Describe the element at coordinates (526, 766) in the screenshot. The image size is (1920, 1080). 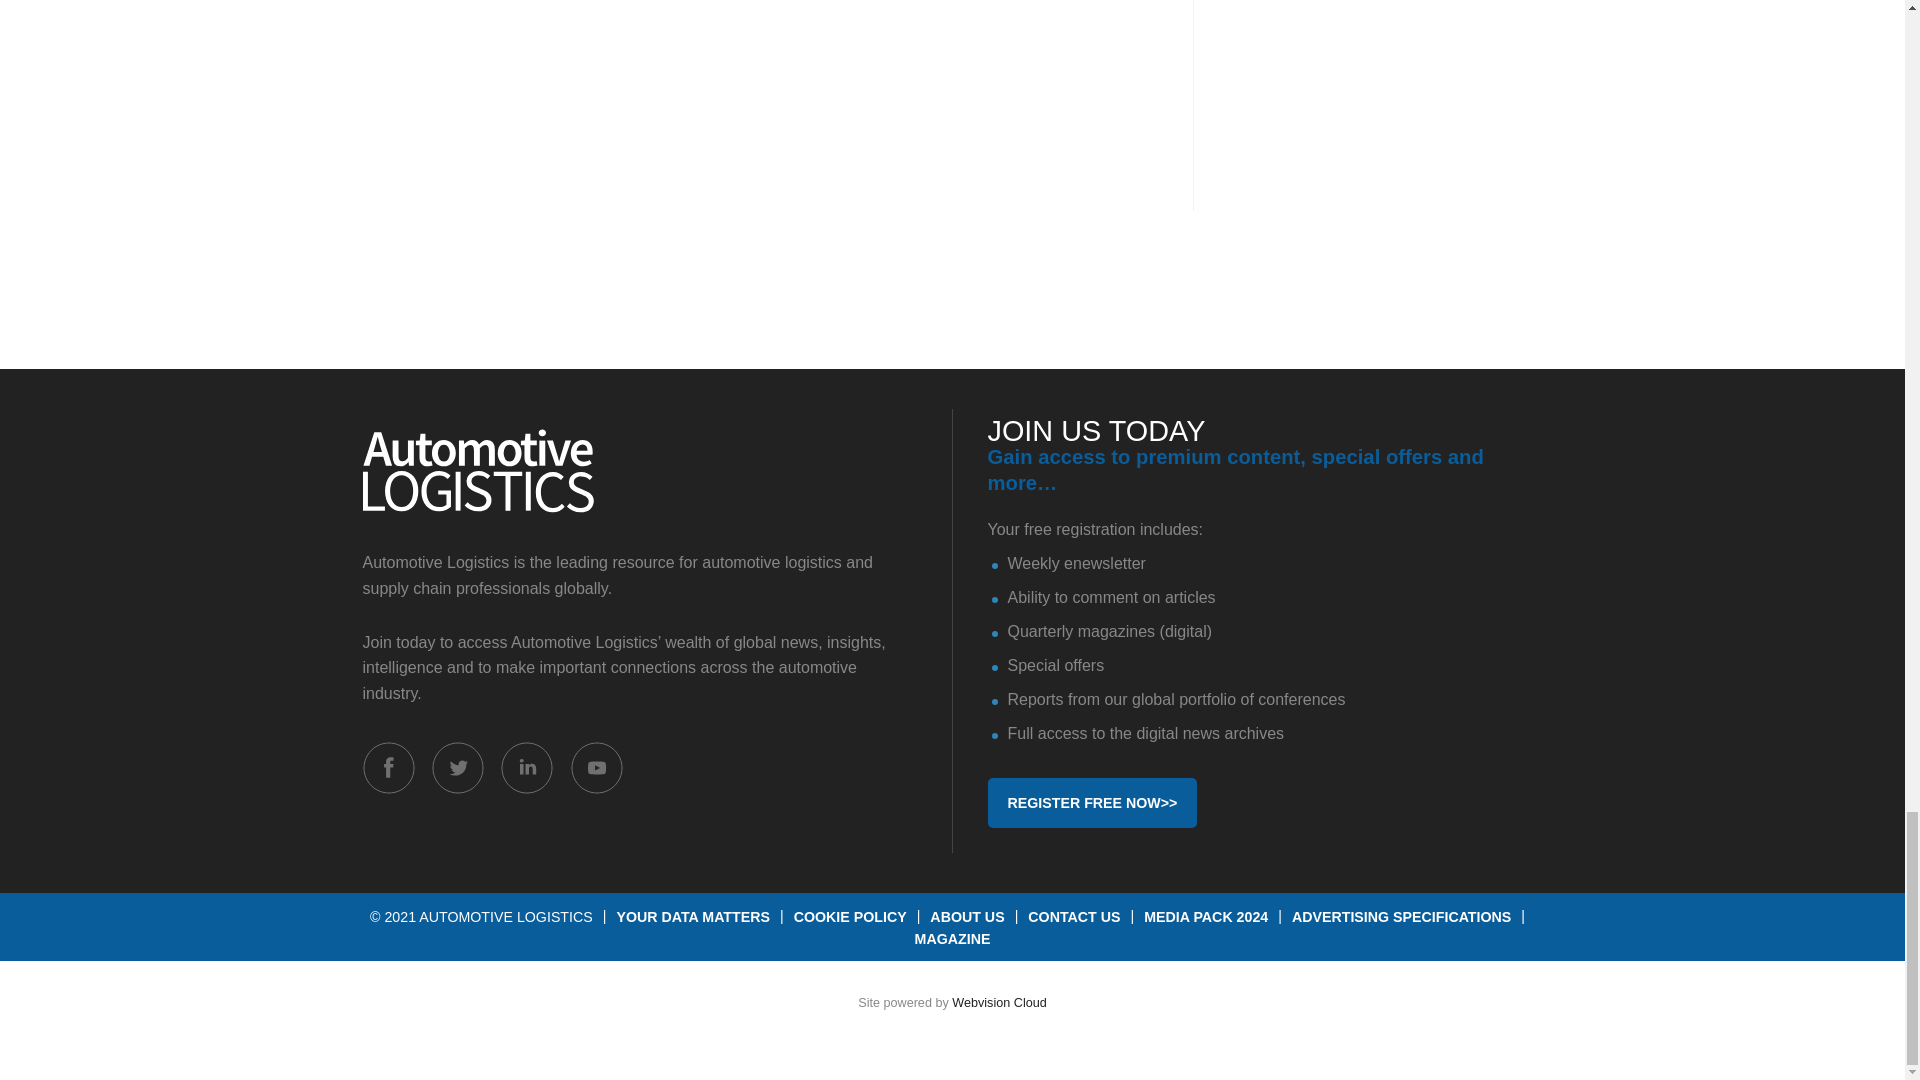
I see `Connect with us on Linked In` at that location.